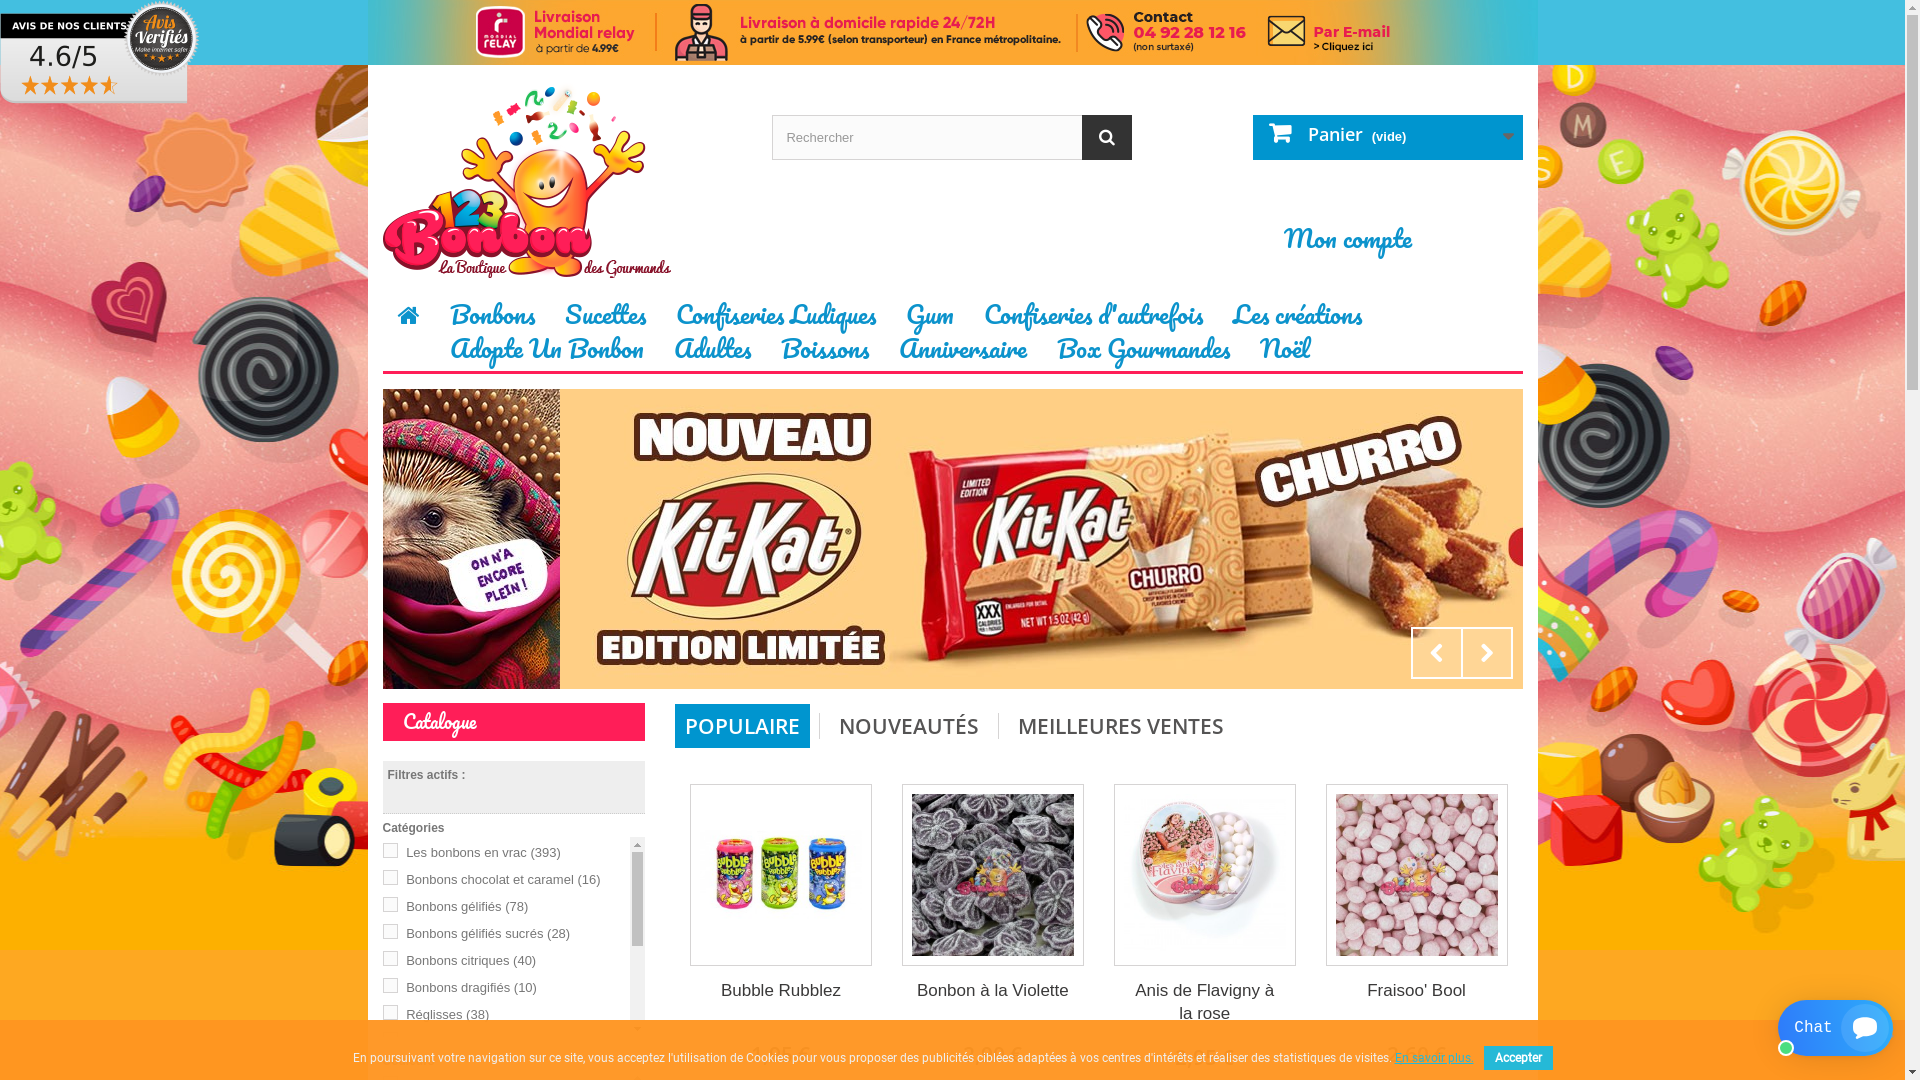  I want to click on Mon compte, so click(1348, 238).